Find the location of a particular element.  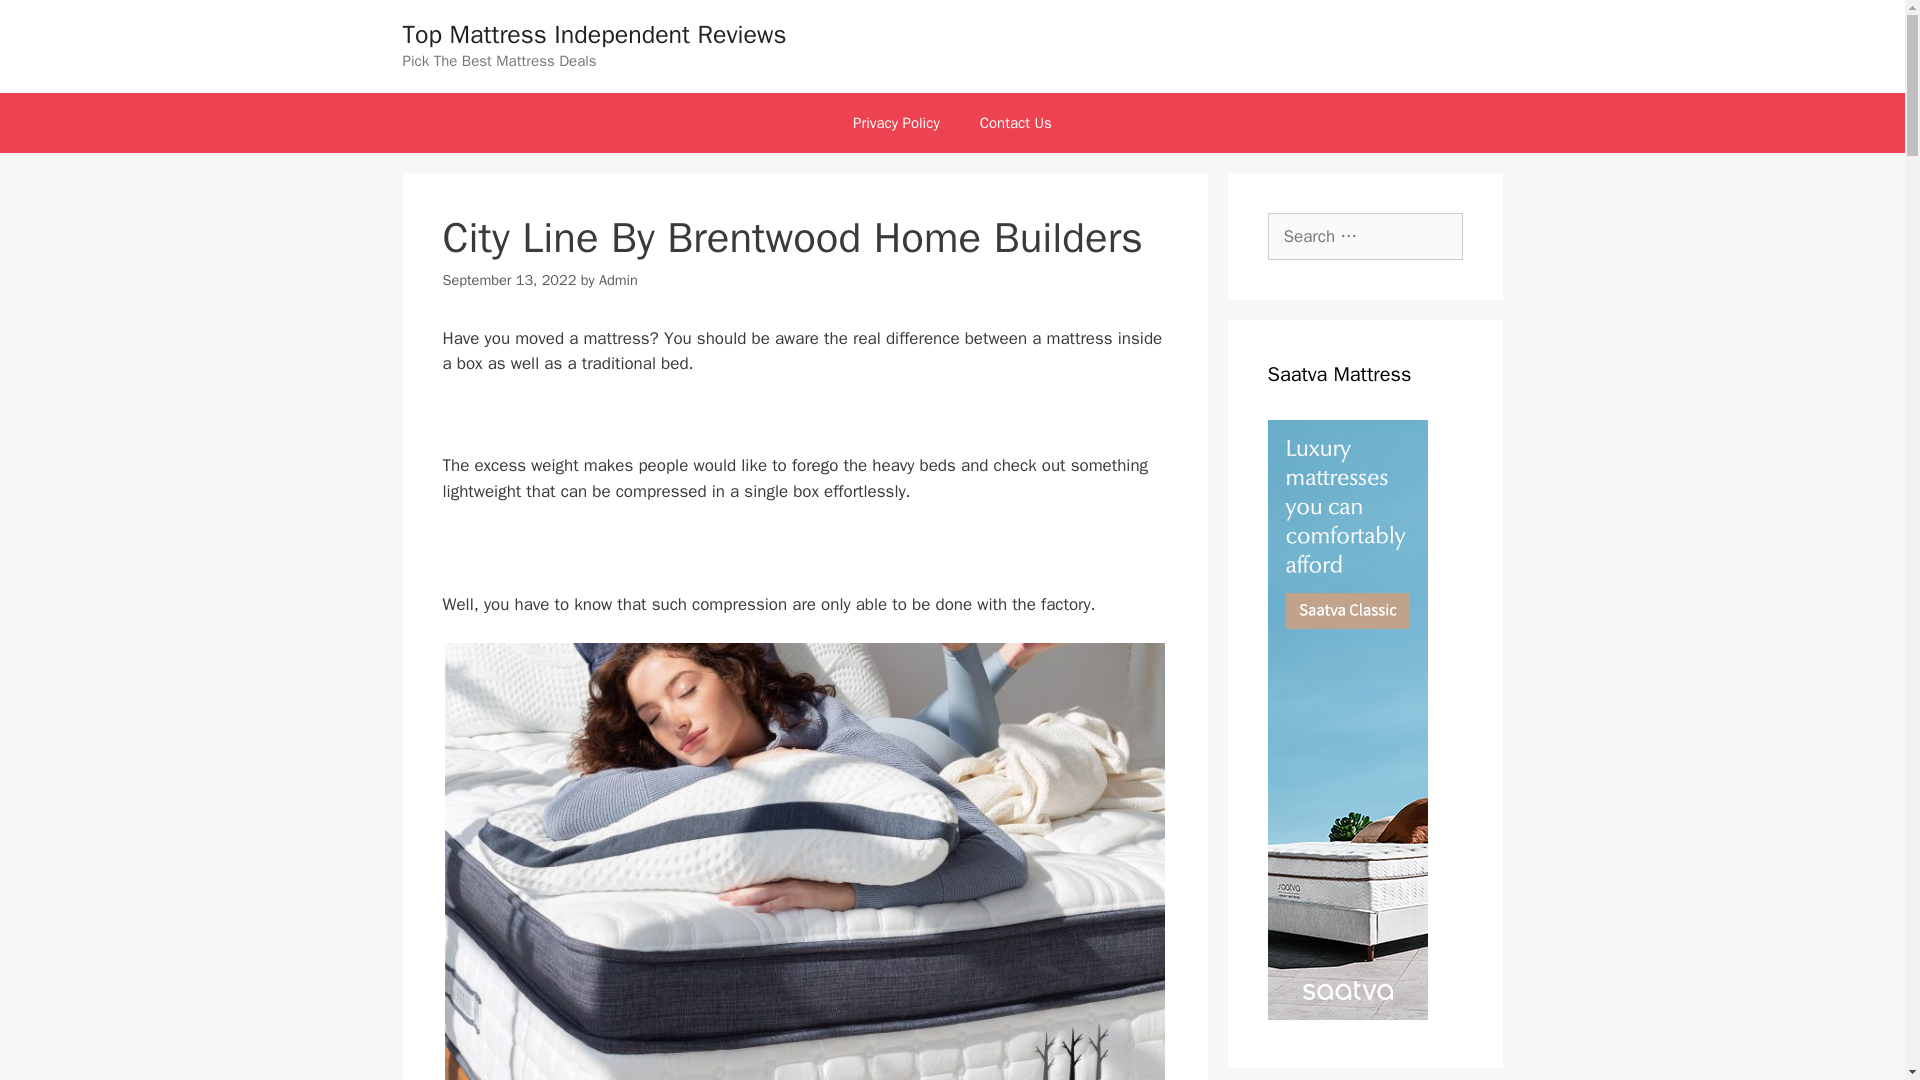

Privacy Policy is located at coordinates (896, 122).